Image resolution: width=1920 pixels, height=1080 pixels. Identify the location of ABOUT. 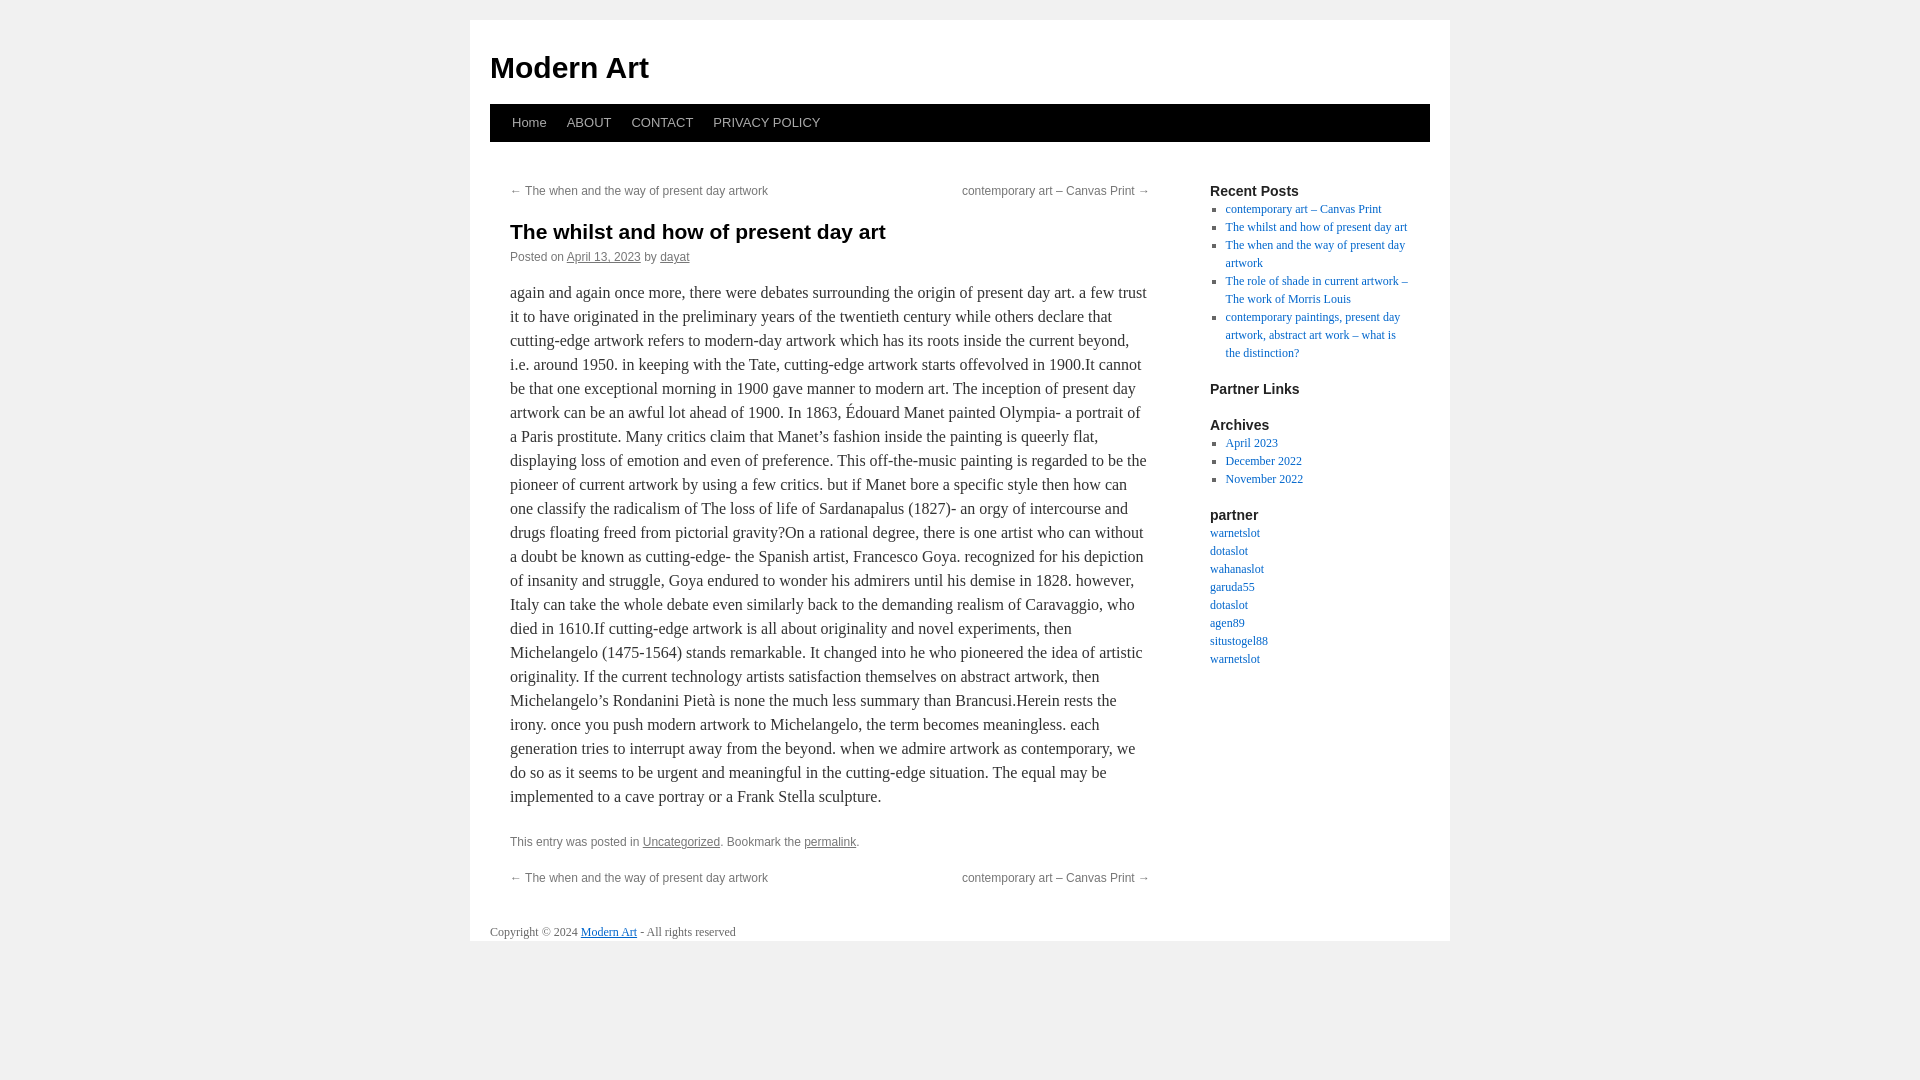
(589, 122).